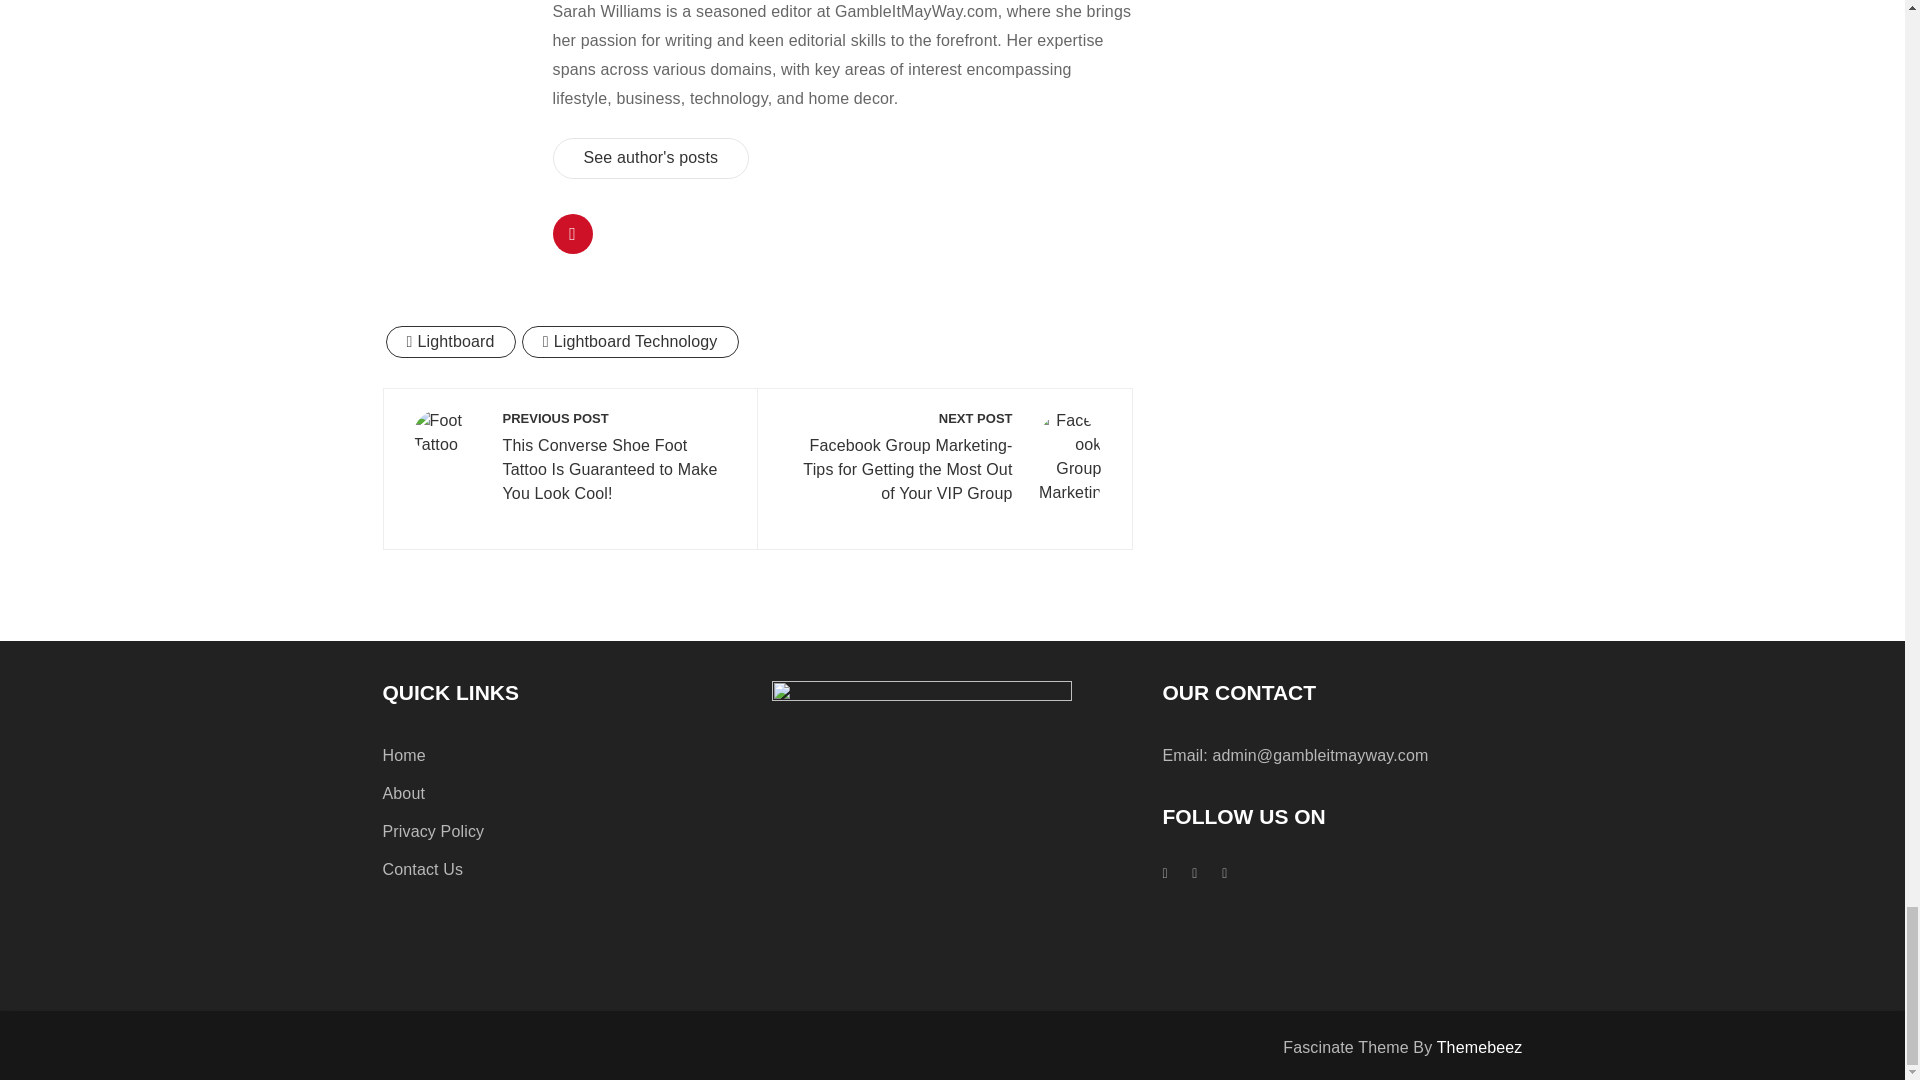  What do you see at coordinates (450, 342) in the screenshot?
I see `Lightboard` at bounding box center [450, 342].